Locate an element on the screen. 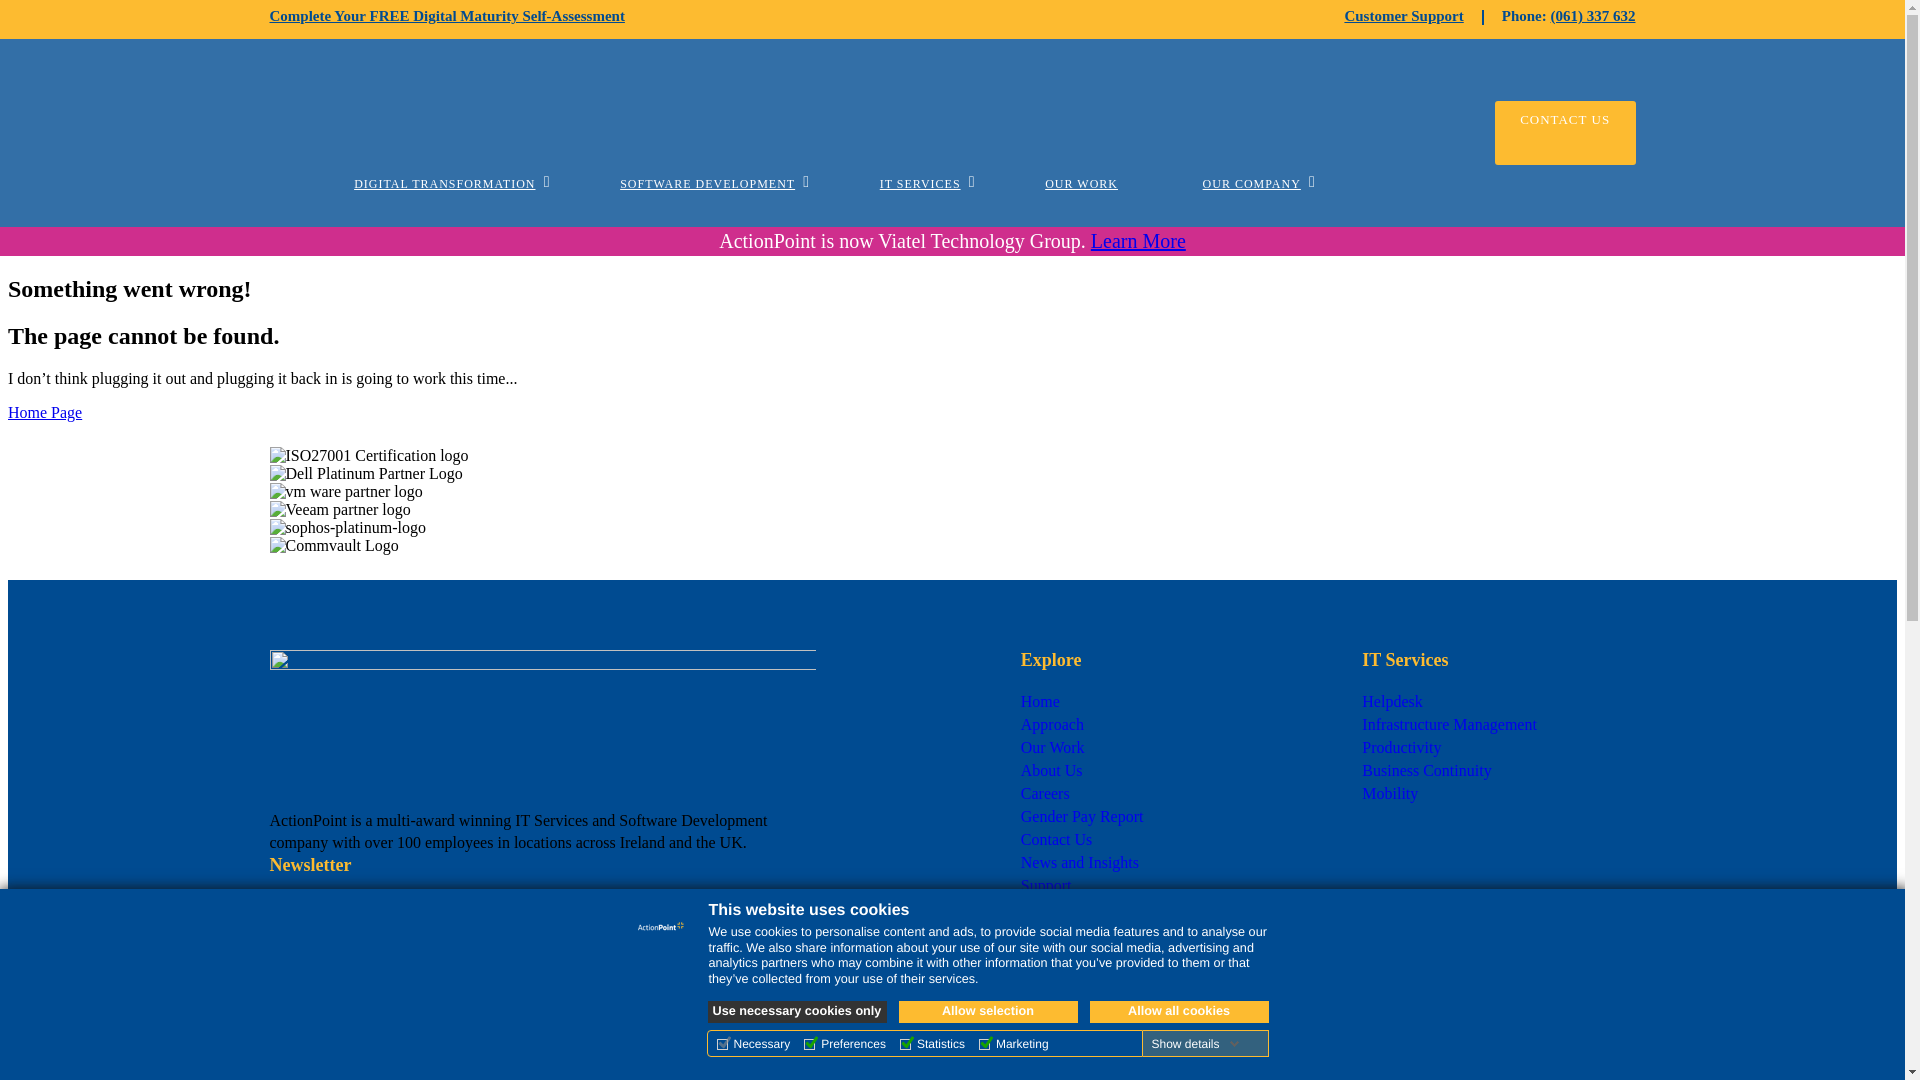 The image size is (1920, 1080). Use necessary cookies only is located at coordinates (798, 1012).